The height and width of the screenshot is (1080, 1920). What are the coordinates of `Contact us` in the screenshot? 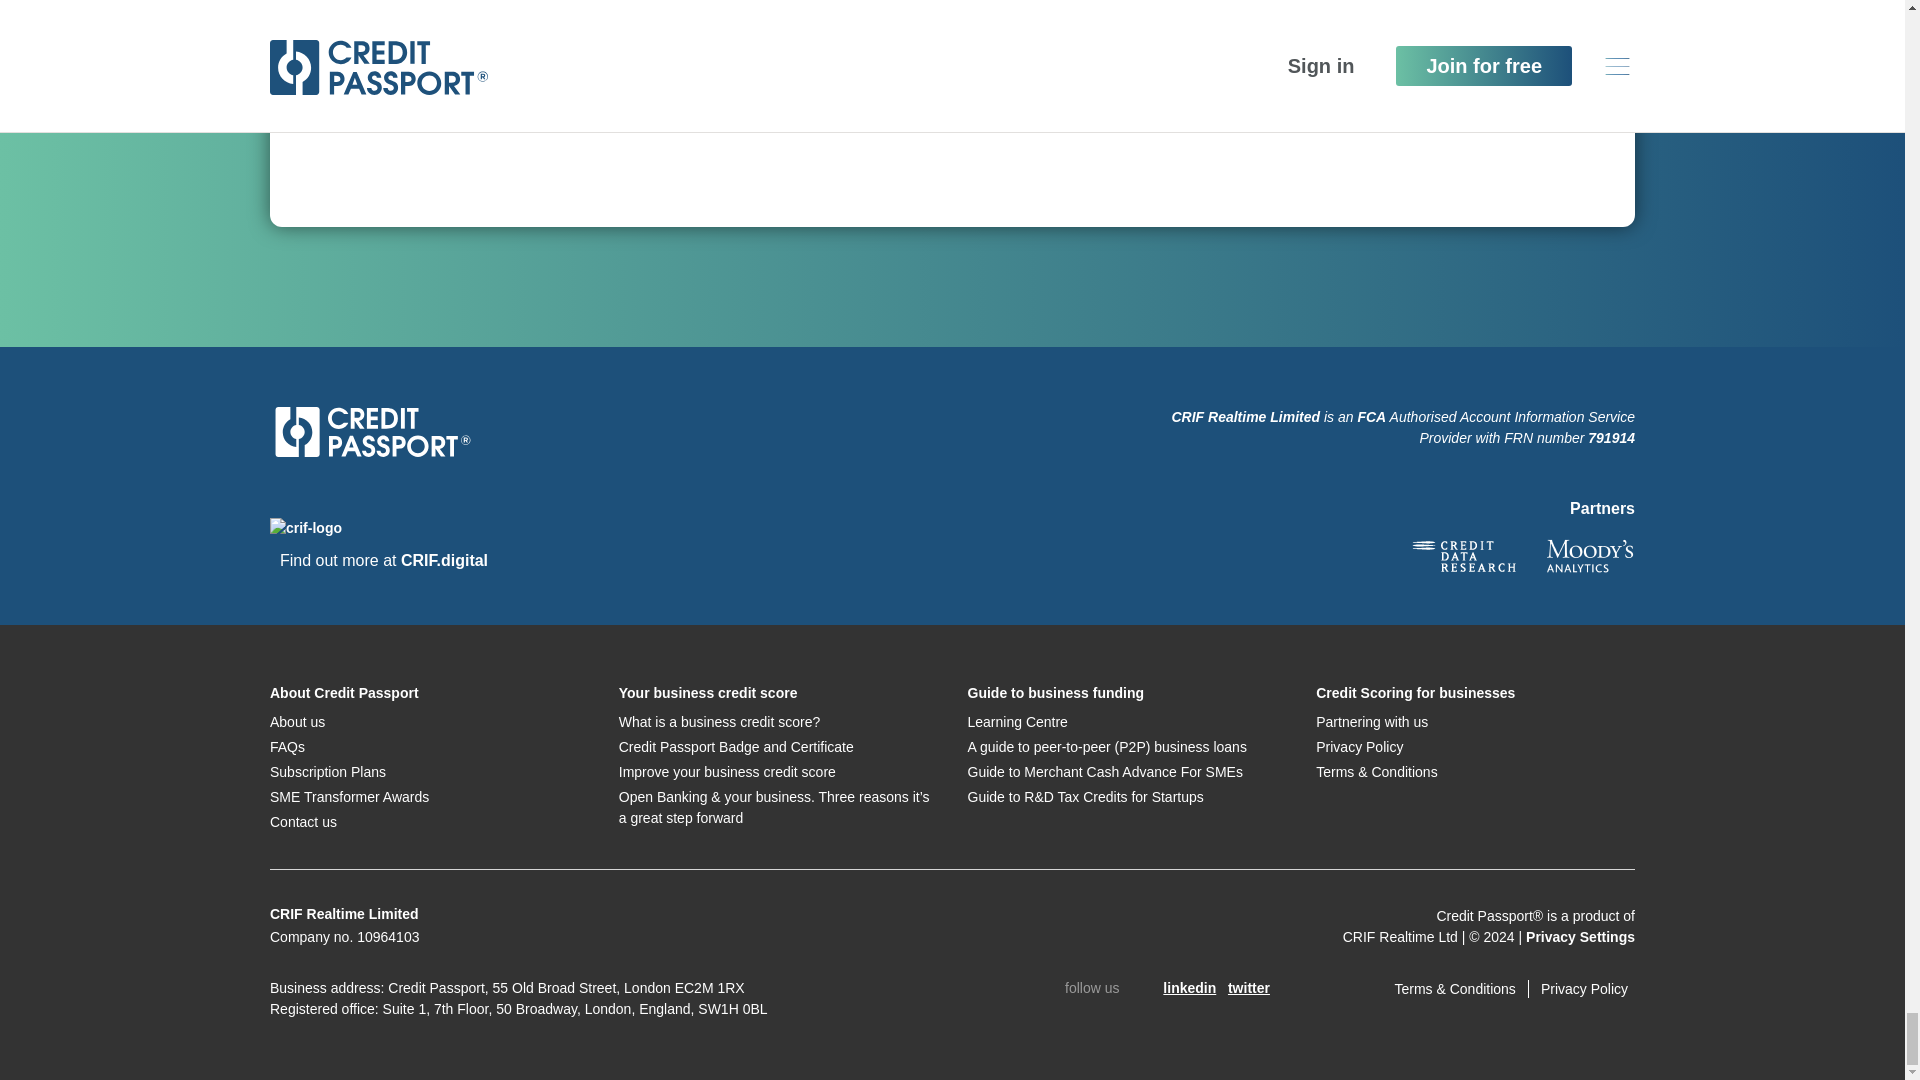 It's located at (304, 822).